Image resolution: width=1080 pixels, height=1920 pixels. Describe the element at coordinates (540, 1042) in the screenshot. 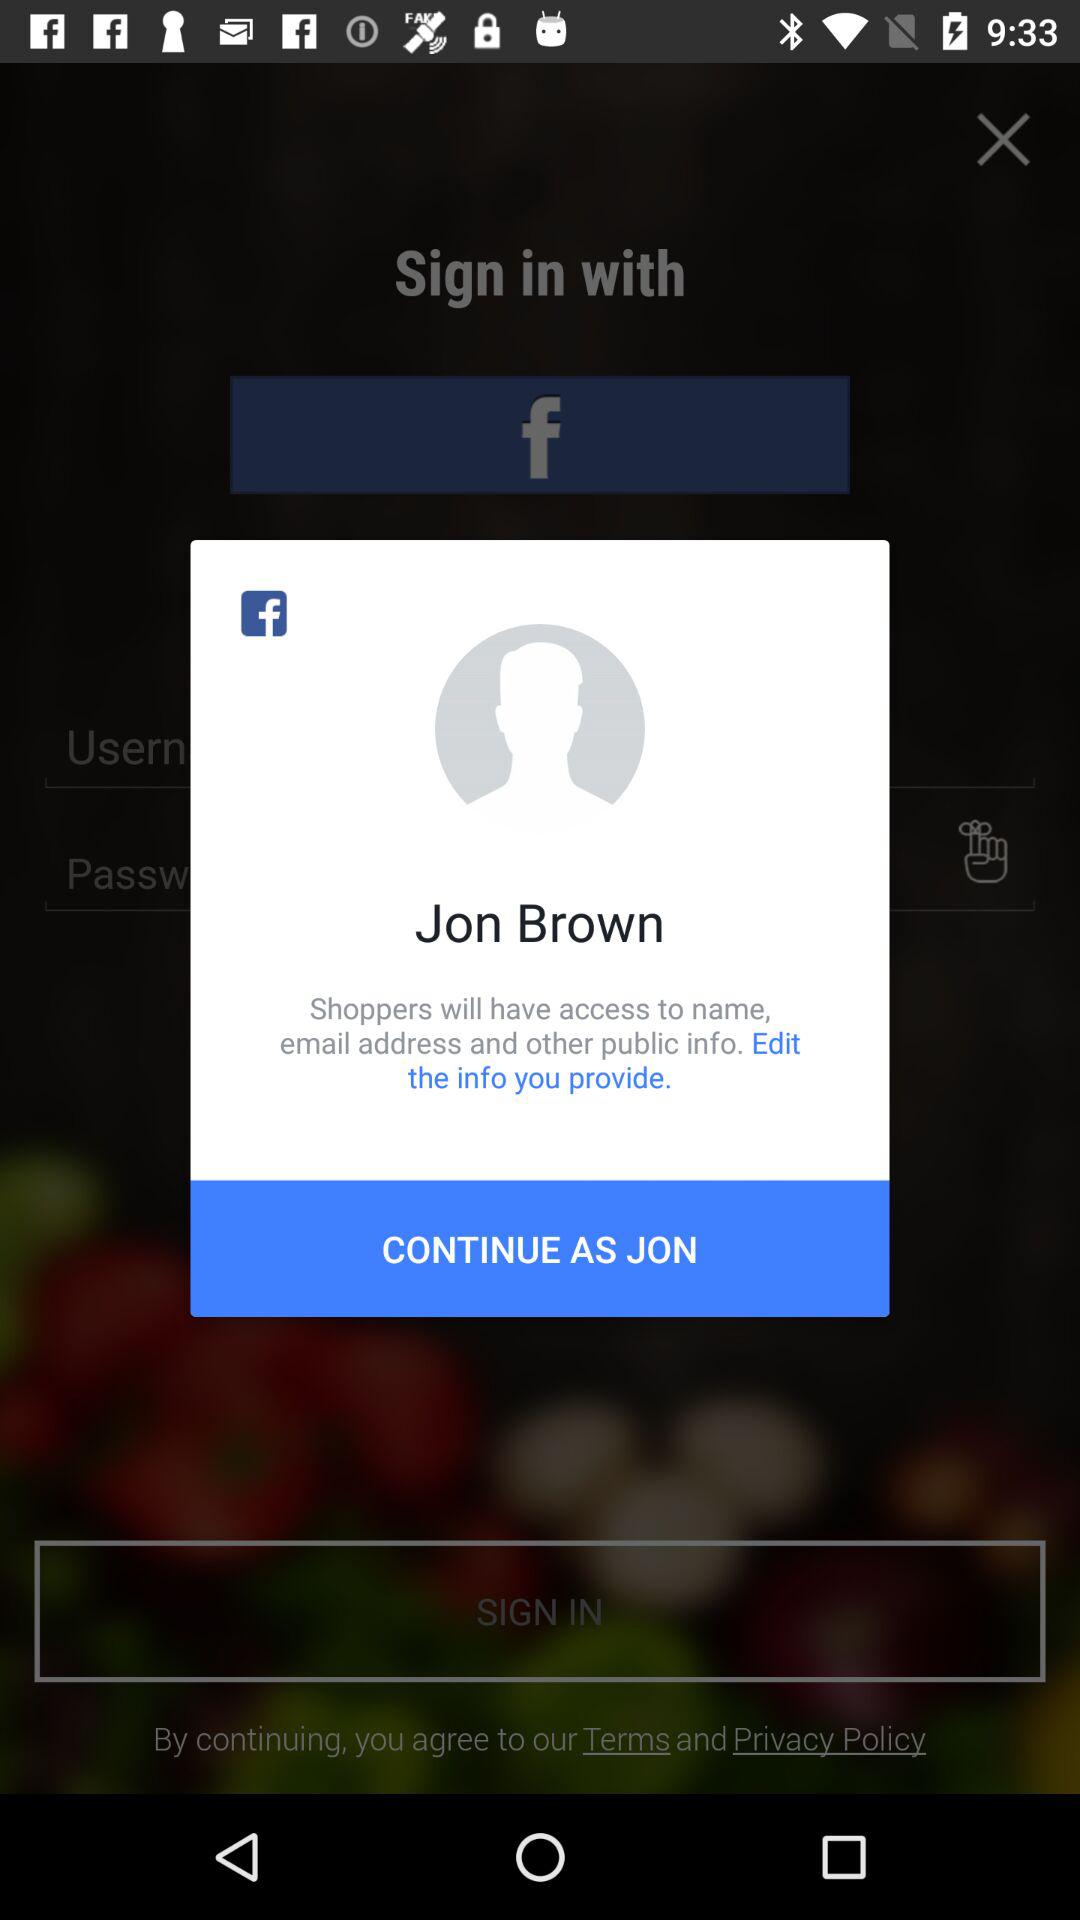

I see `choose item below the jon brown` at that location.